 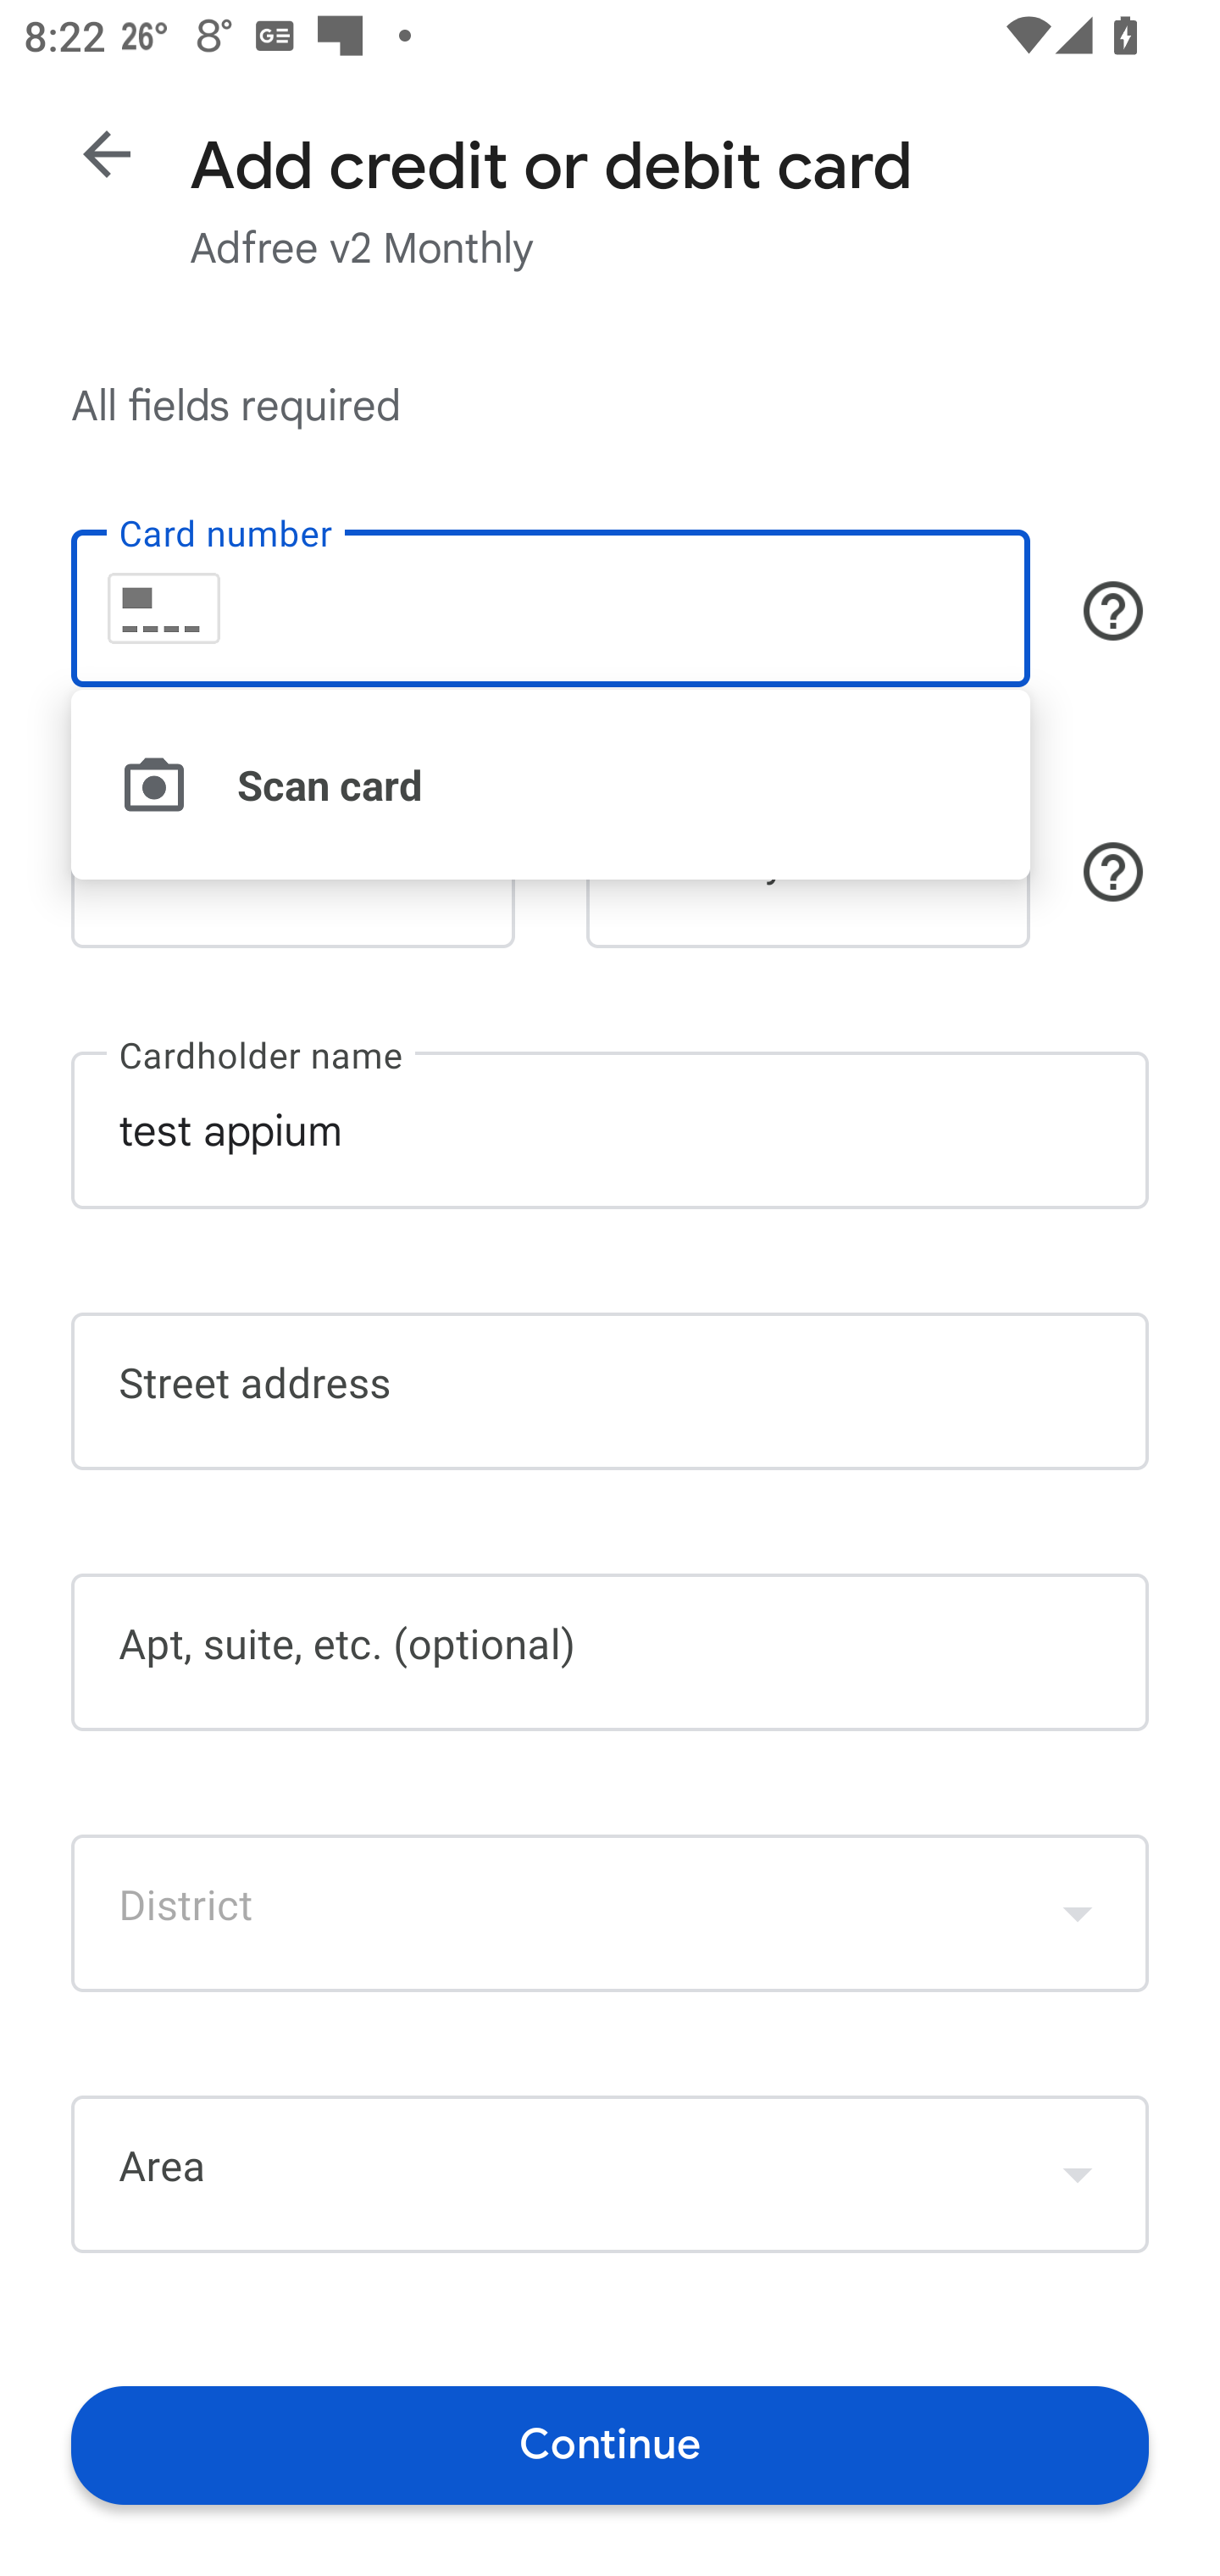 What do you see at coordinates (1078, 1912) in the screenshot?
I see `Show dropdown menu` at bounding box center [1078, 1912].